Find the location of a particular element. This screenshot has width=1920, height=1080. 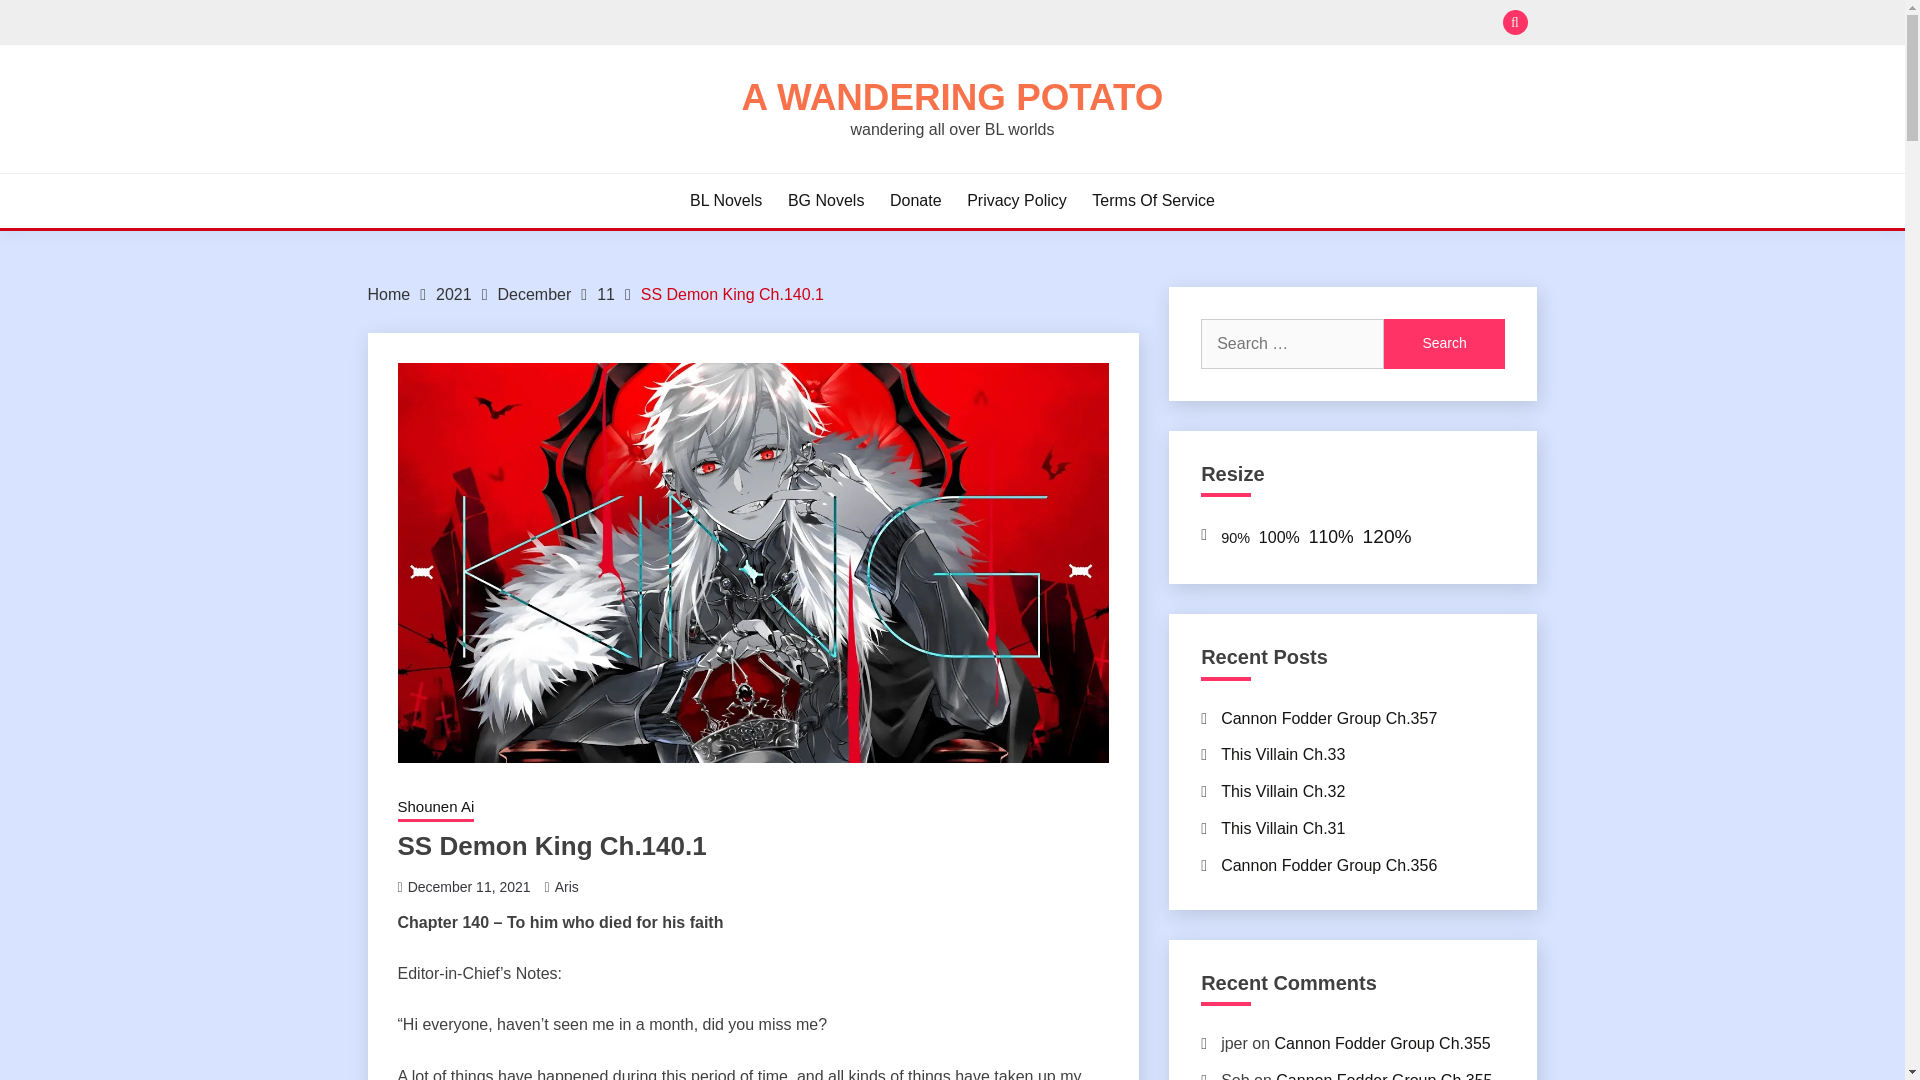

BG Novels is located at coordinates (826, 200).